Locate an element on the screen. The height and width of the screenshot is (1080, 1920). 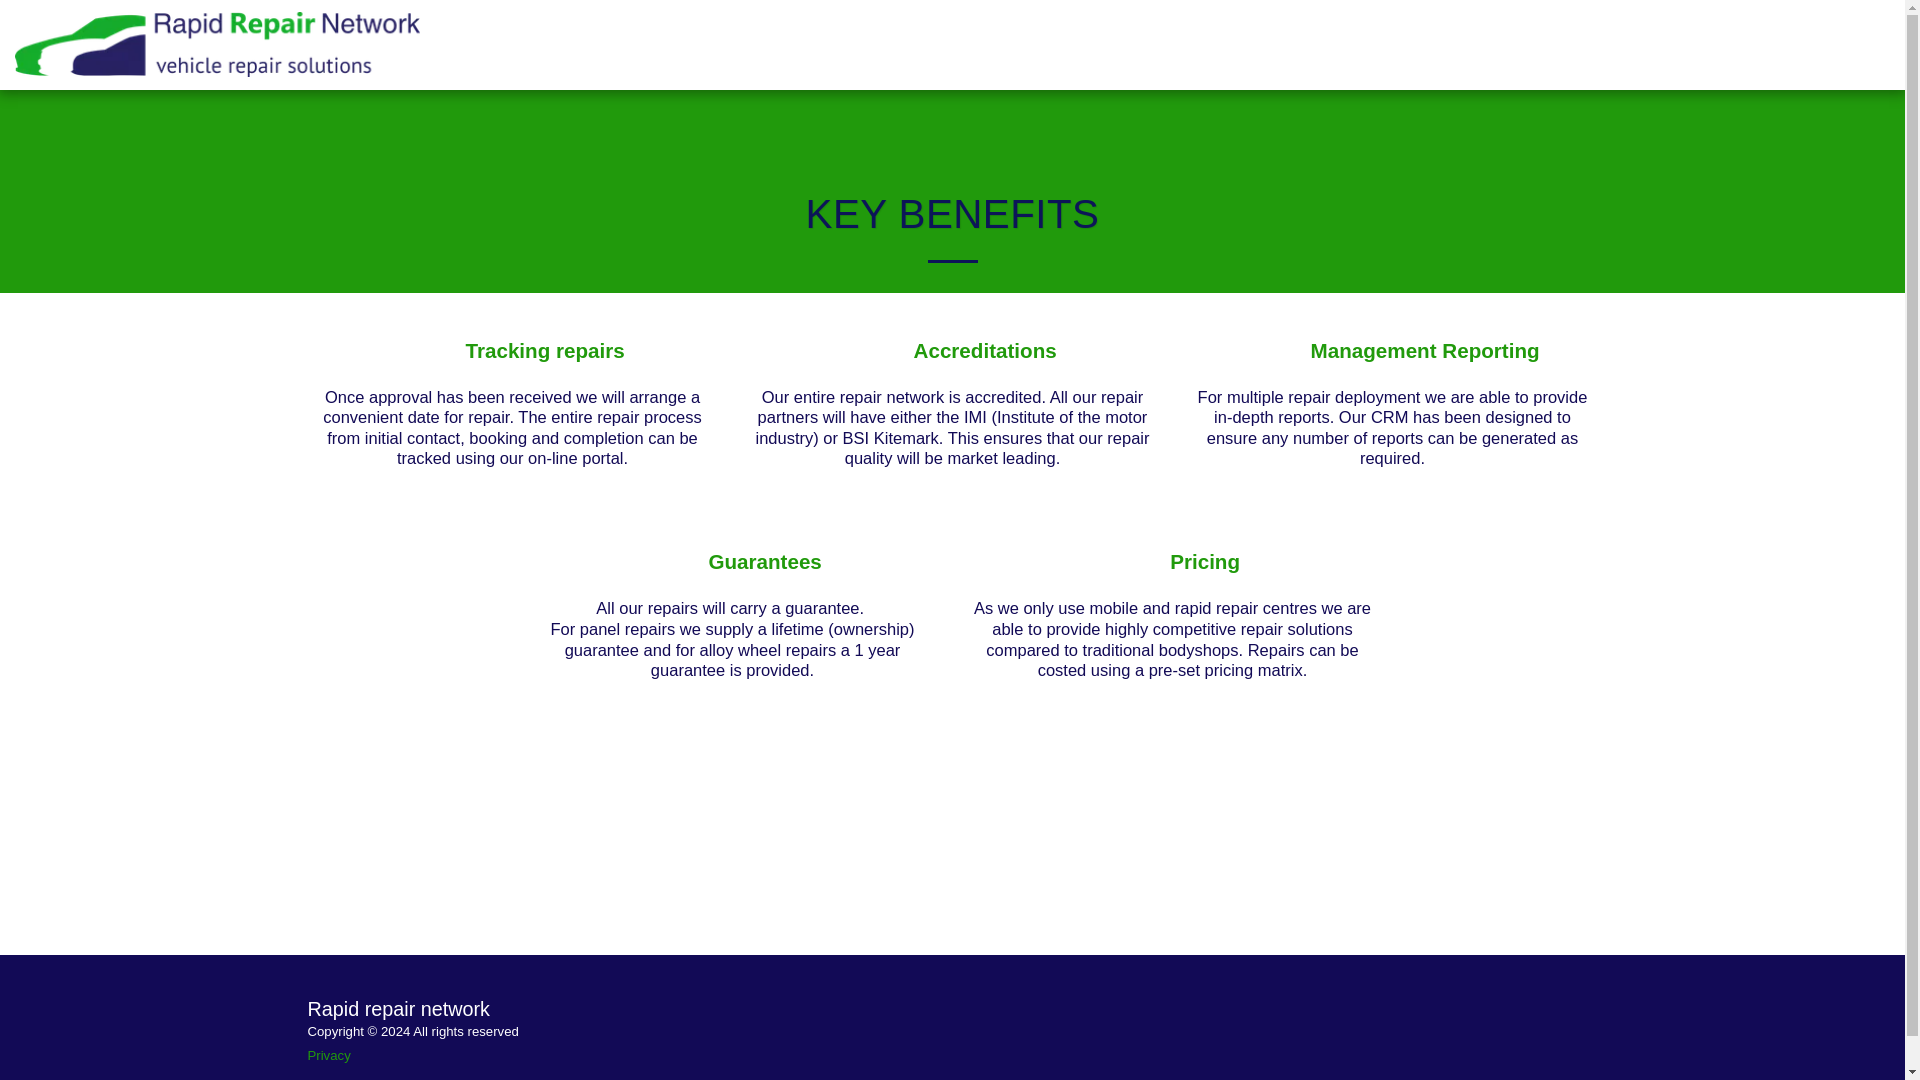
Tracking repairs is located at coordinates (546, 352).